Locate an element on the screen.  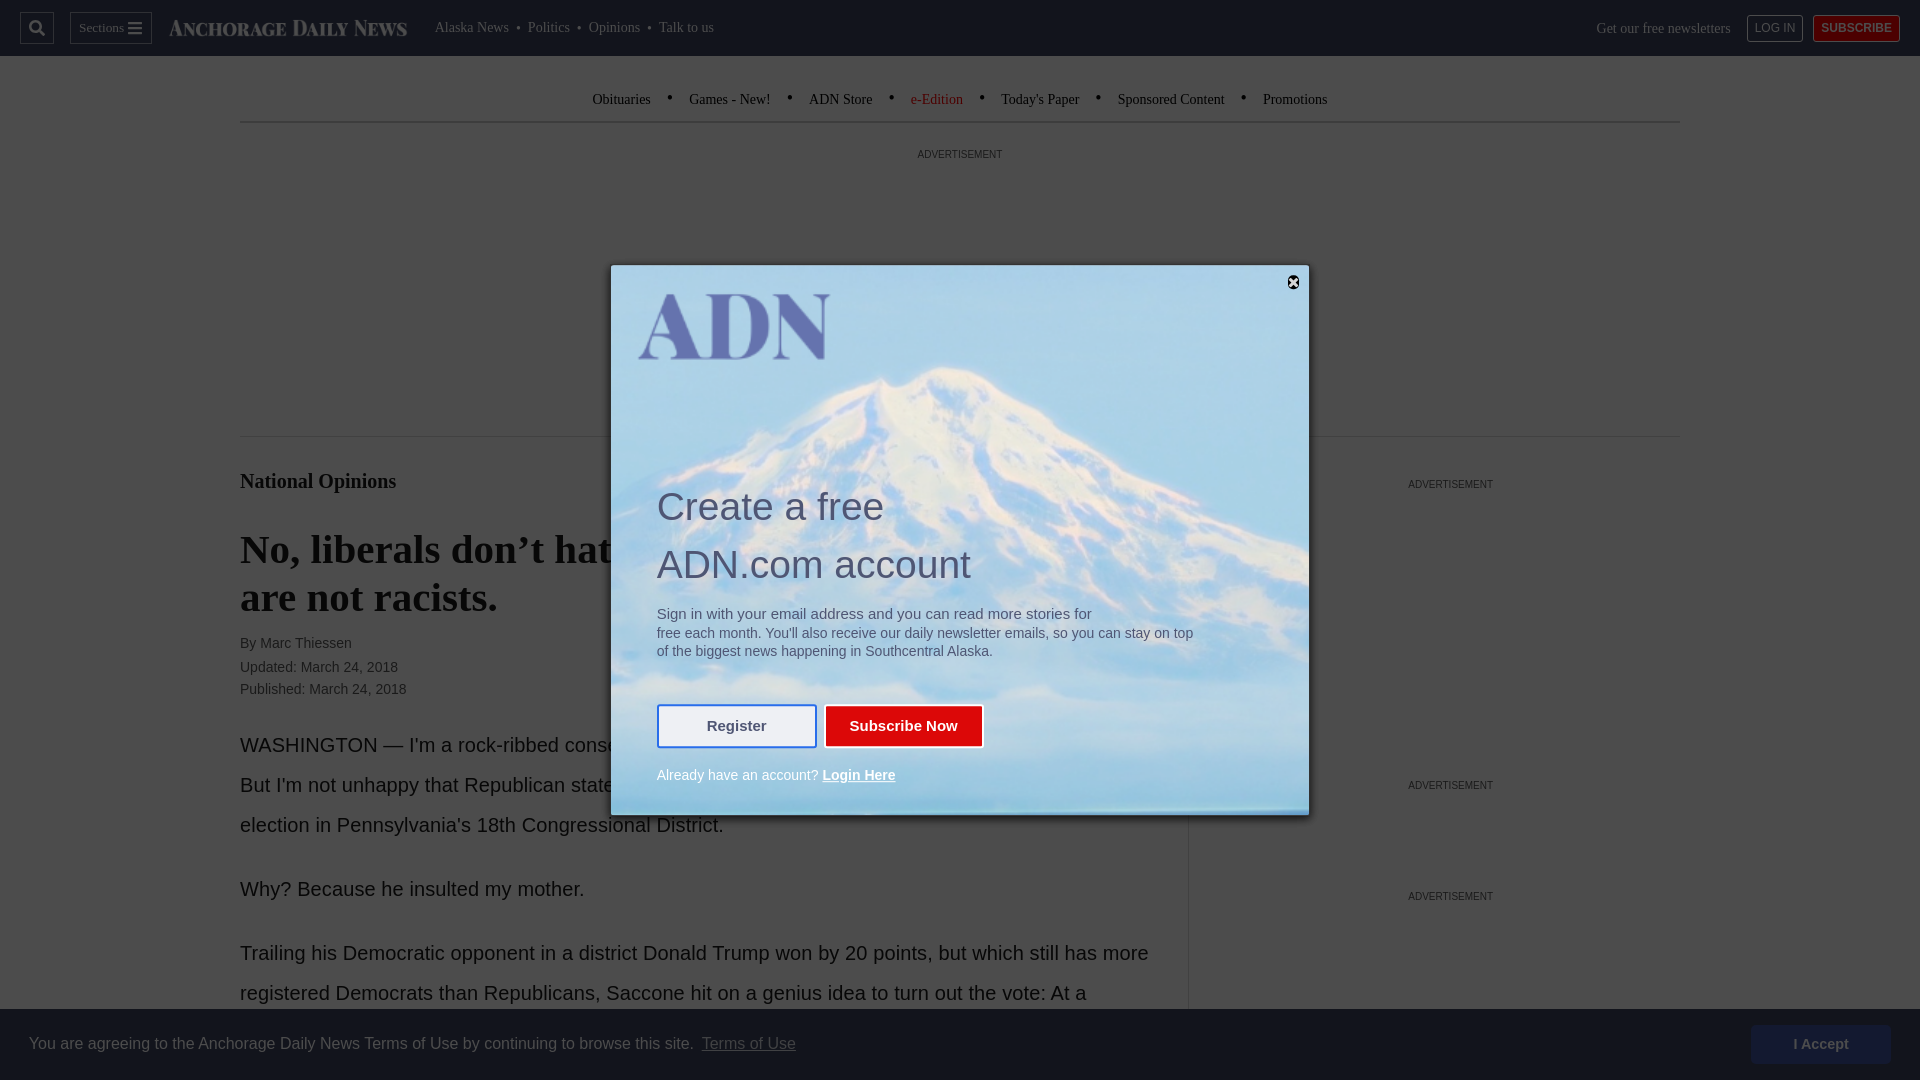
Subscribe Now is located at coordinates (903, 726).